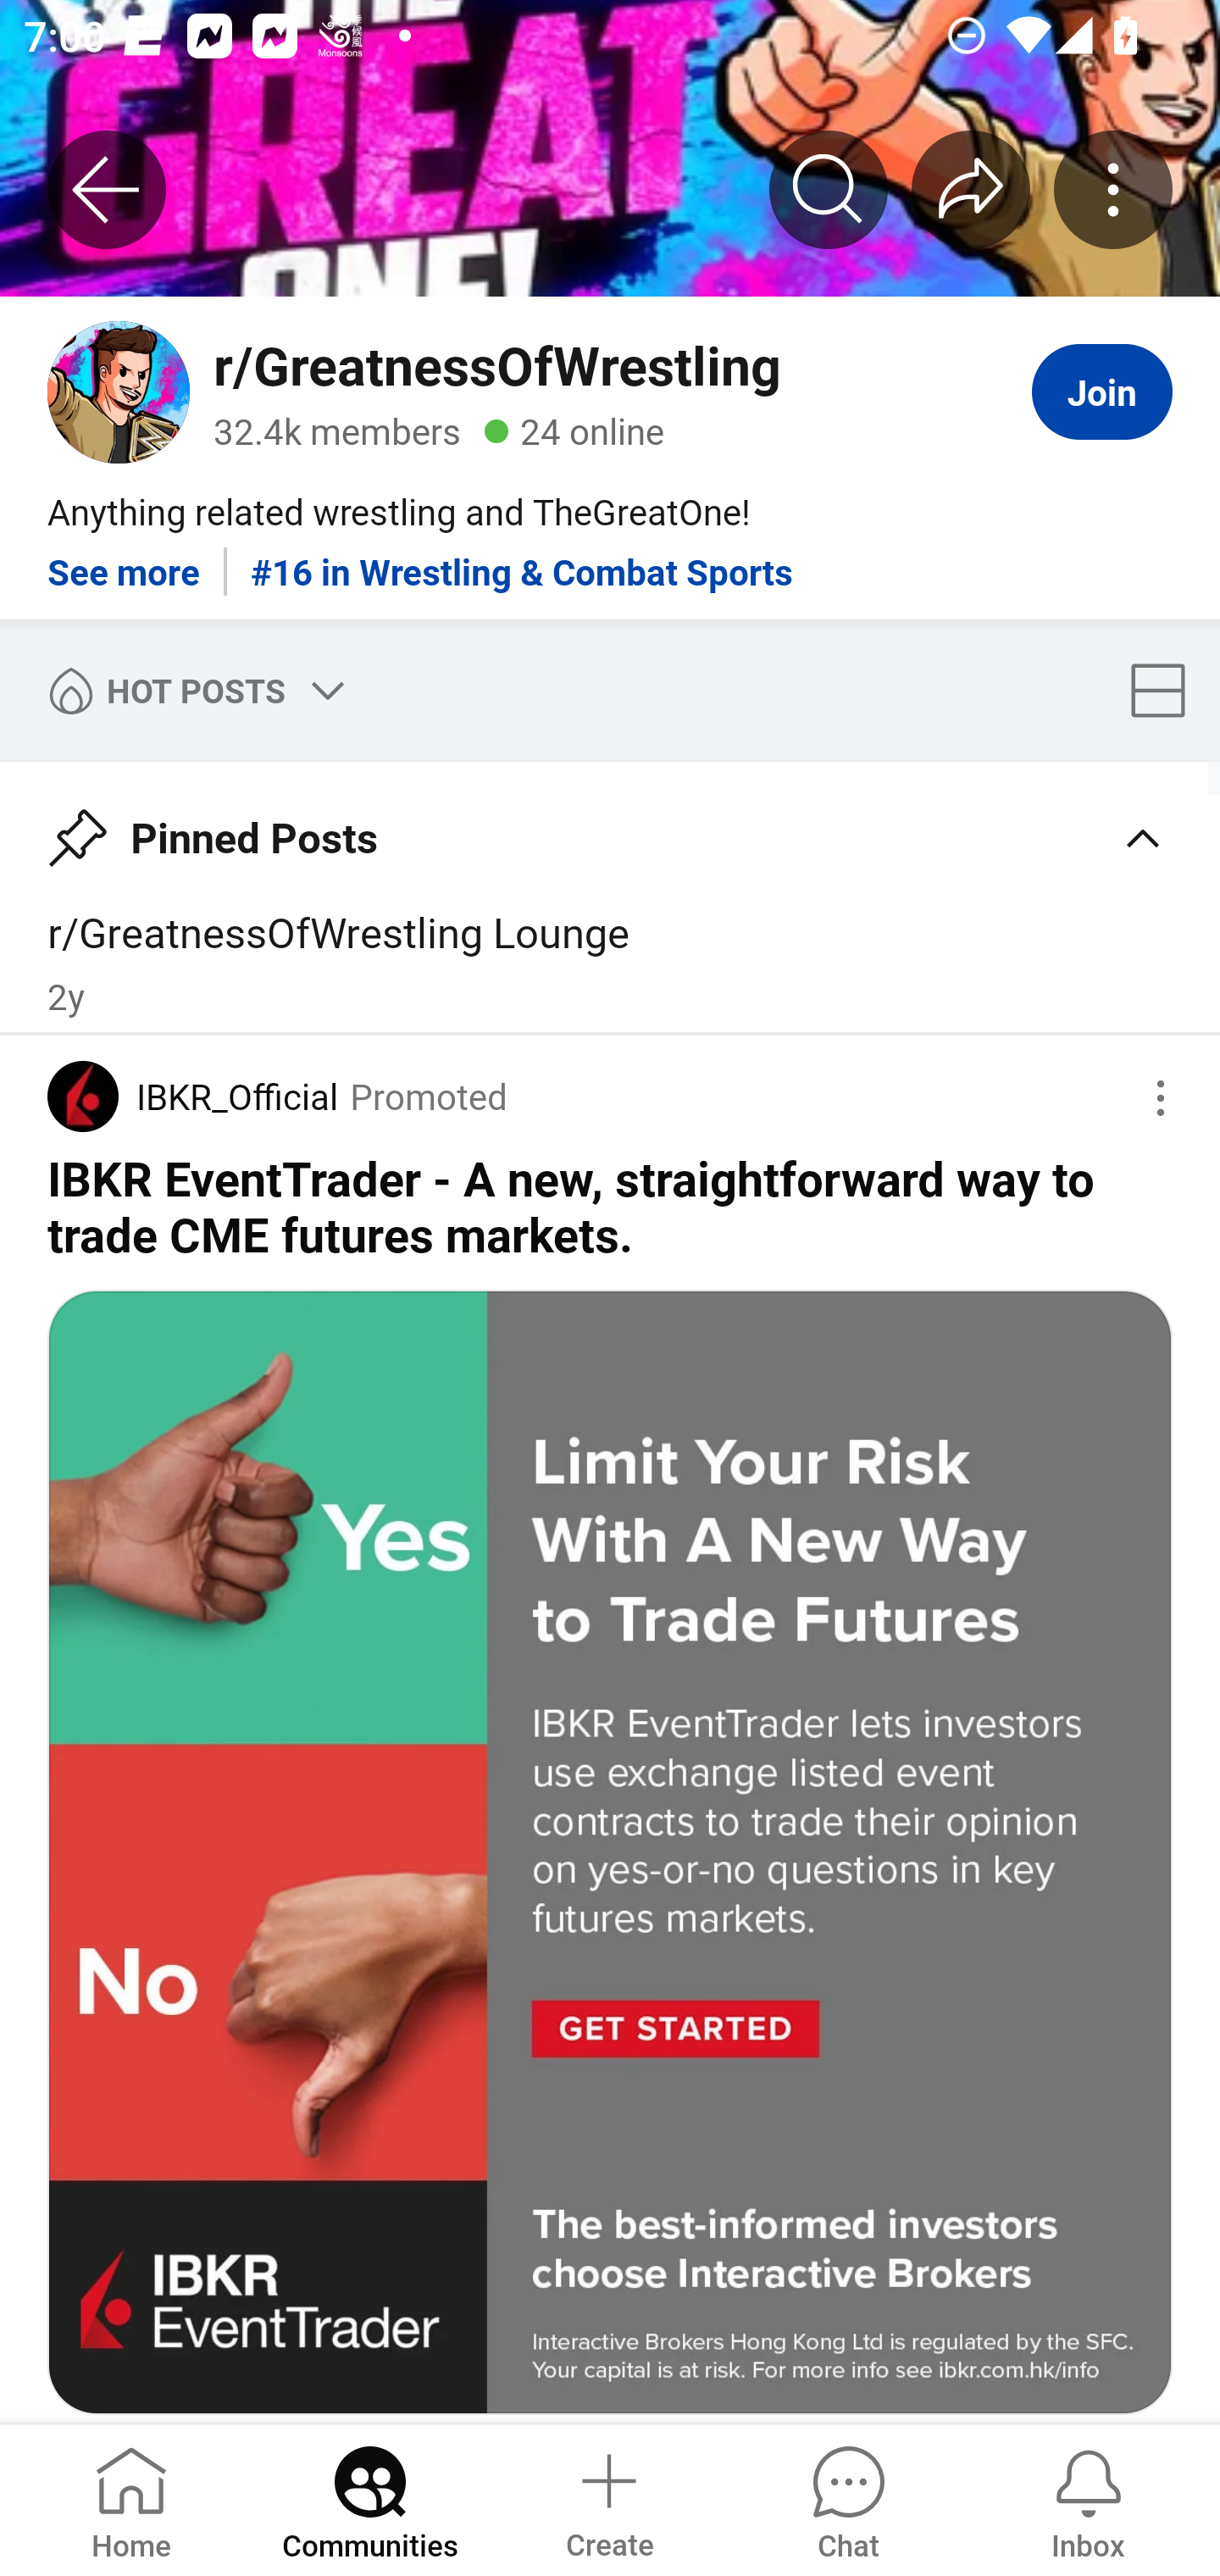 The image size is (1220, 2576). Describe the element at coordinates (131, 2498) in the screenshot. I see `Home` at that location.